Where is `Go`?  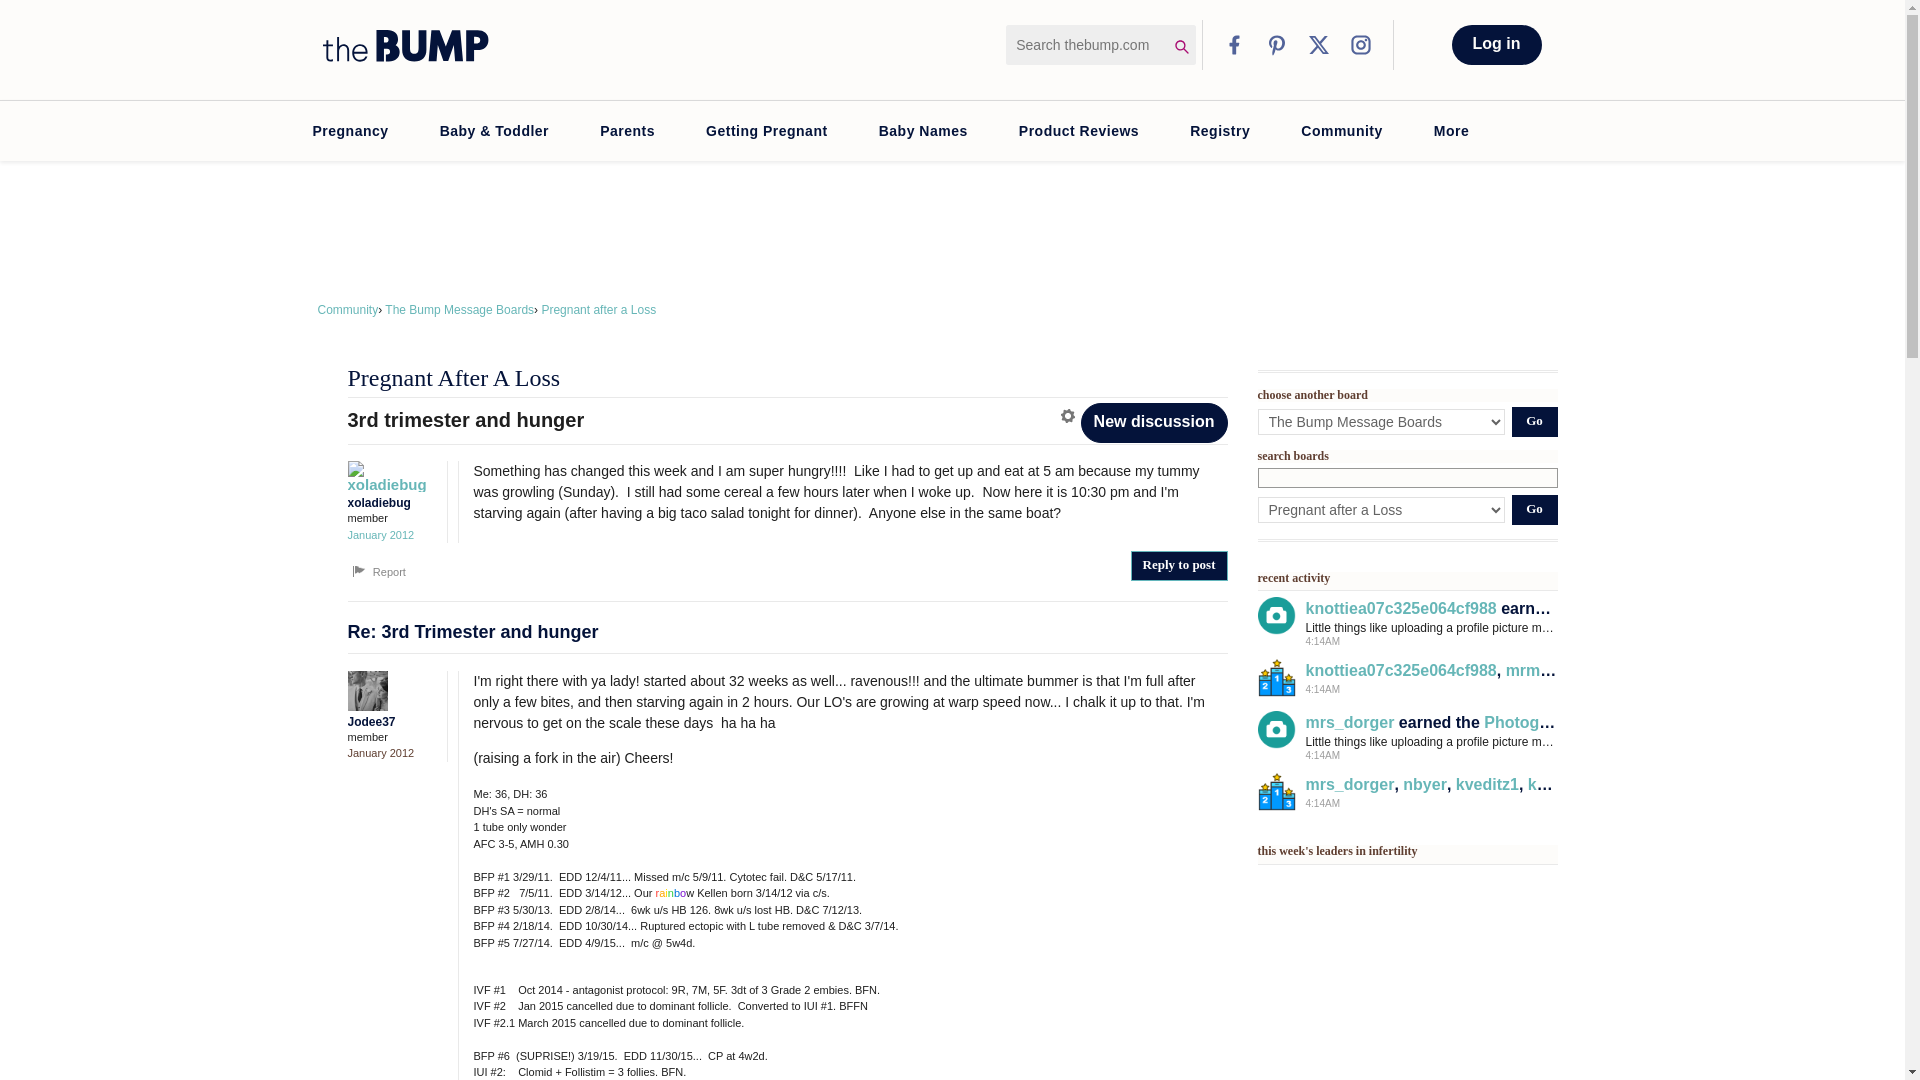
Go is located at coordinates (1534, 509).